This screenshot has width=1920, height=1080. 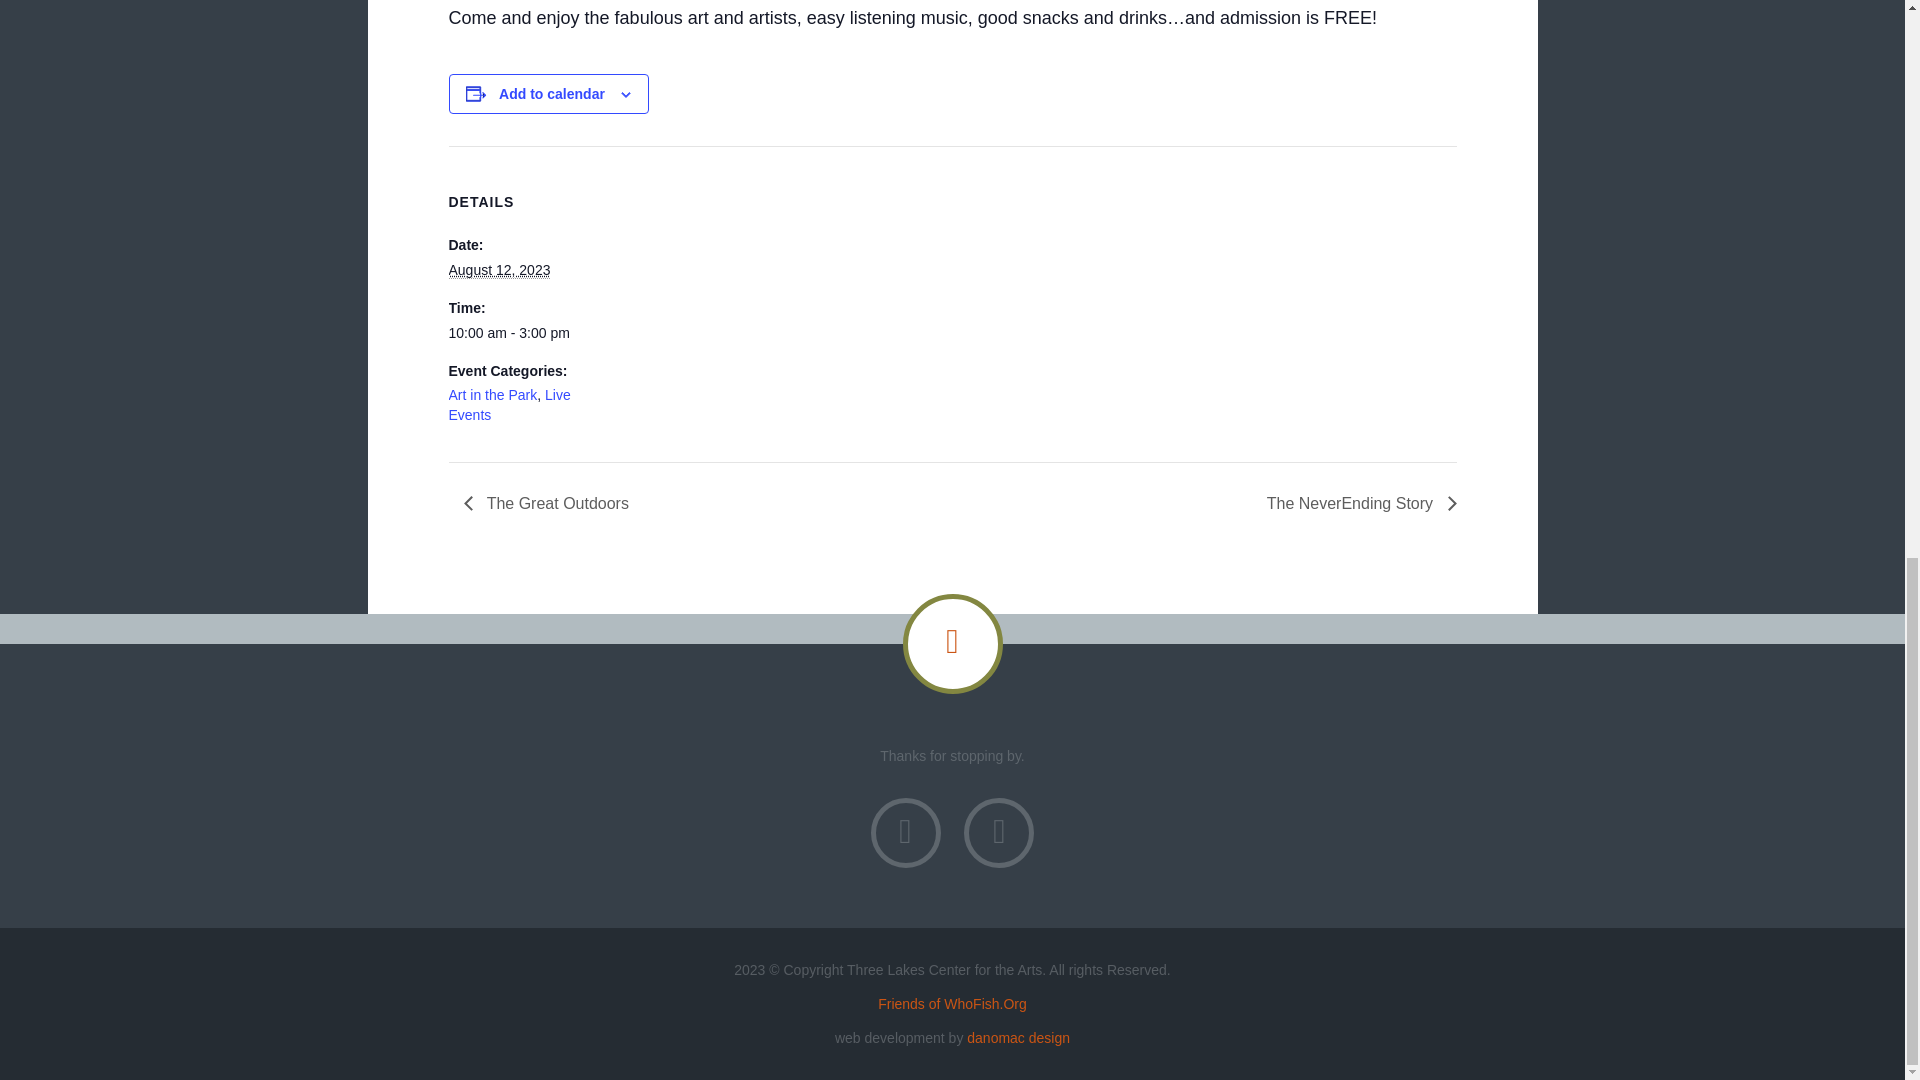 What do you see at coordinates (952, 1003) in the screenshot?
I see `Friends of WhoFish.Org` at bounding box center [952, 1003].